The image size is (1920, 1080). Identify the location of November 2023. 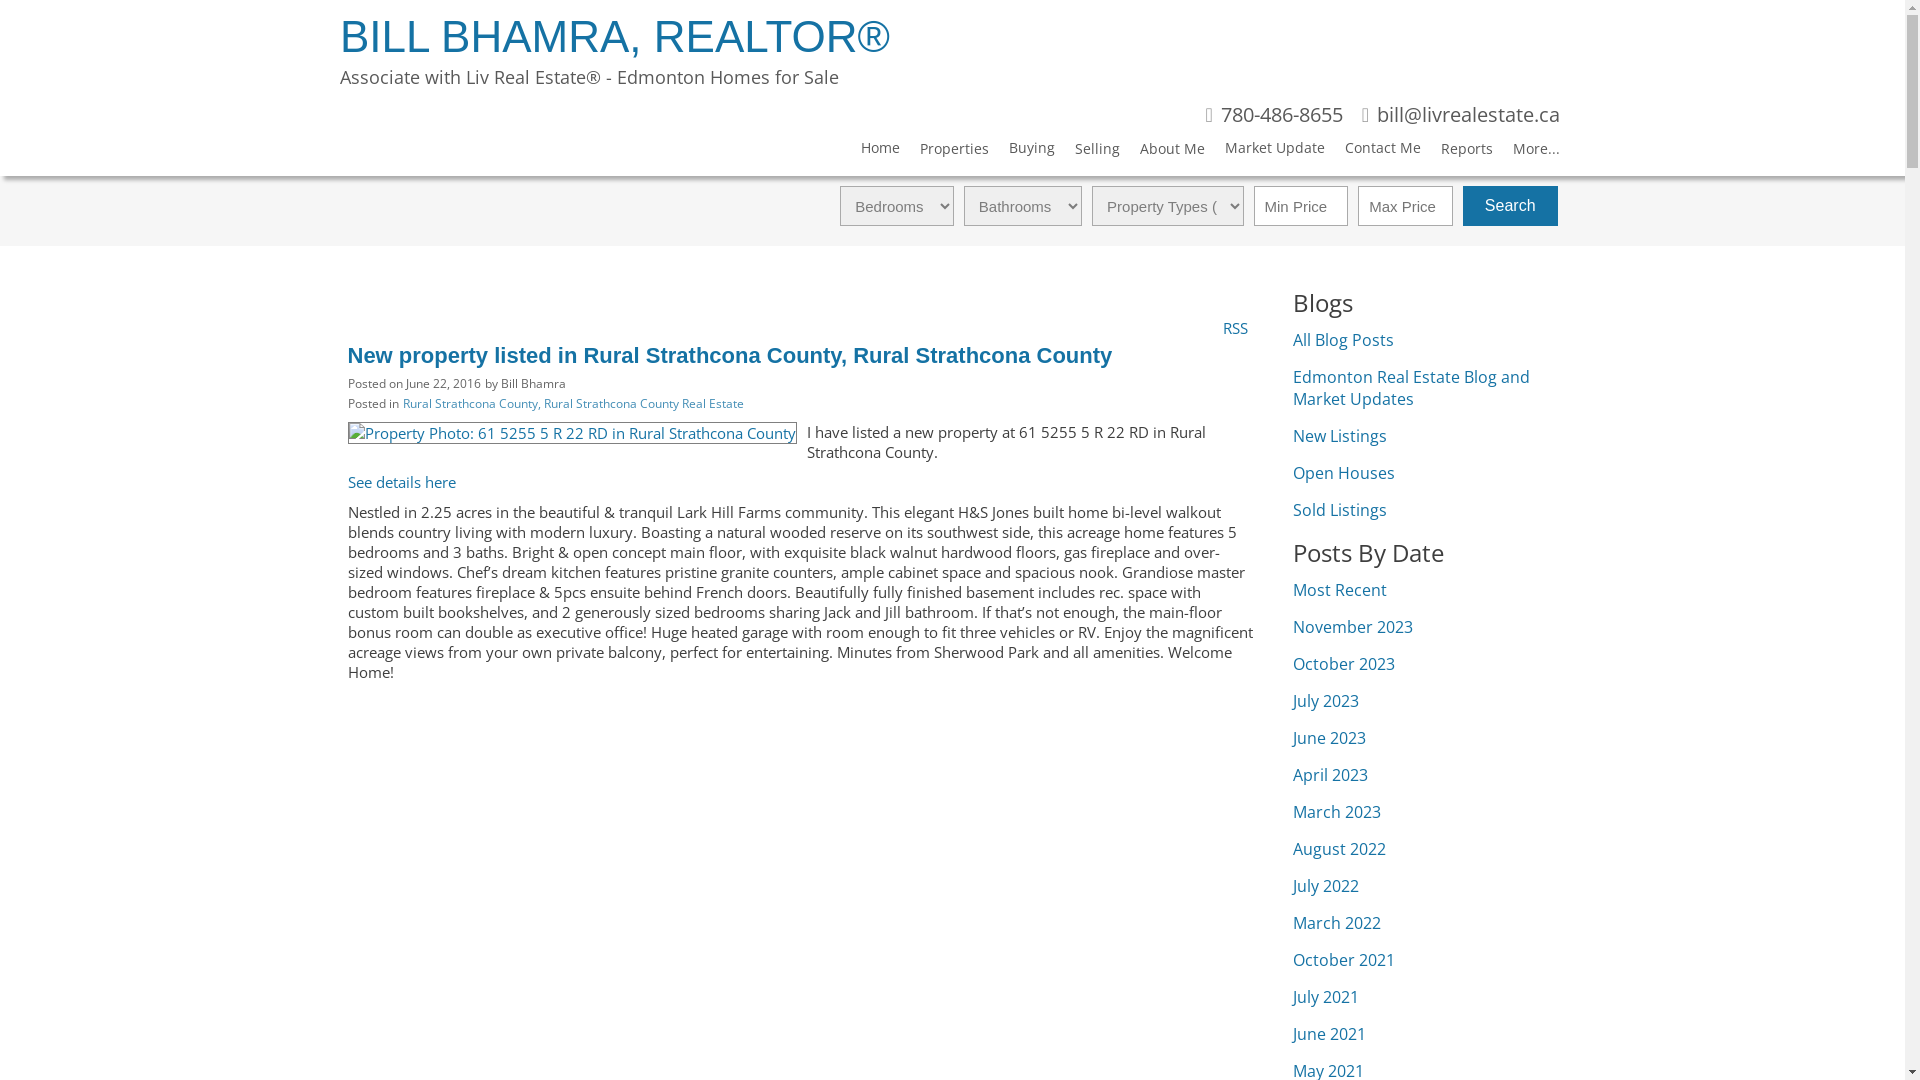
(1352, 627).